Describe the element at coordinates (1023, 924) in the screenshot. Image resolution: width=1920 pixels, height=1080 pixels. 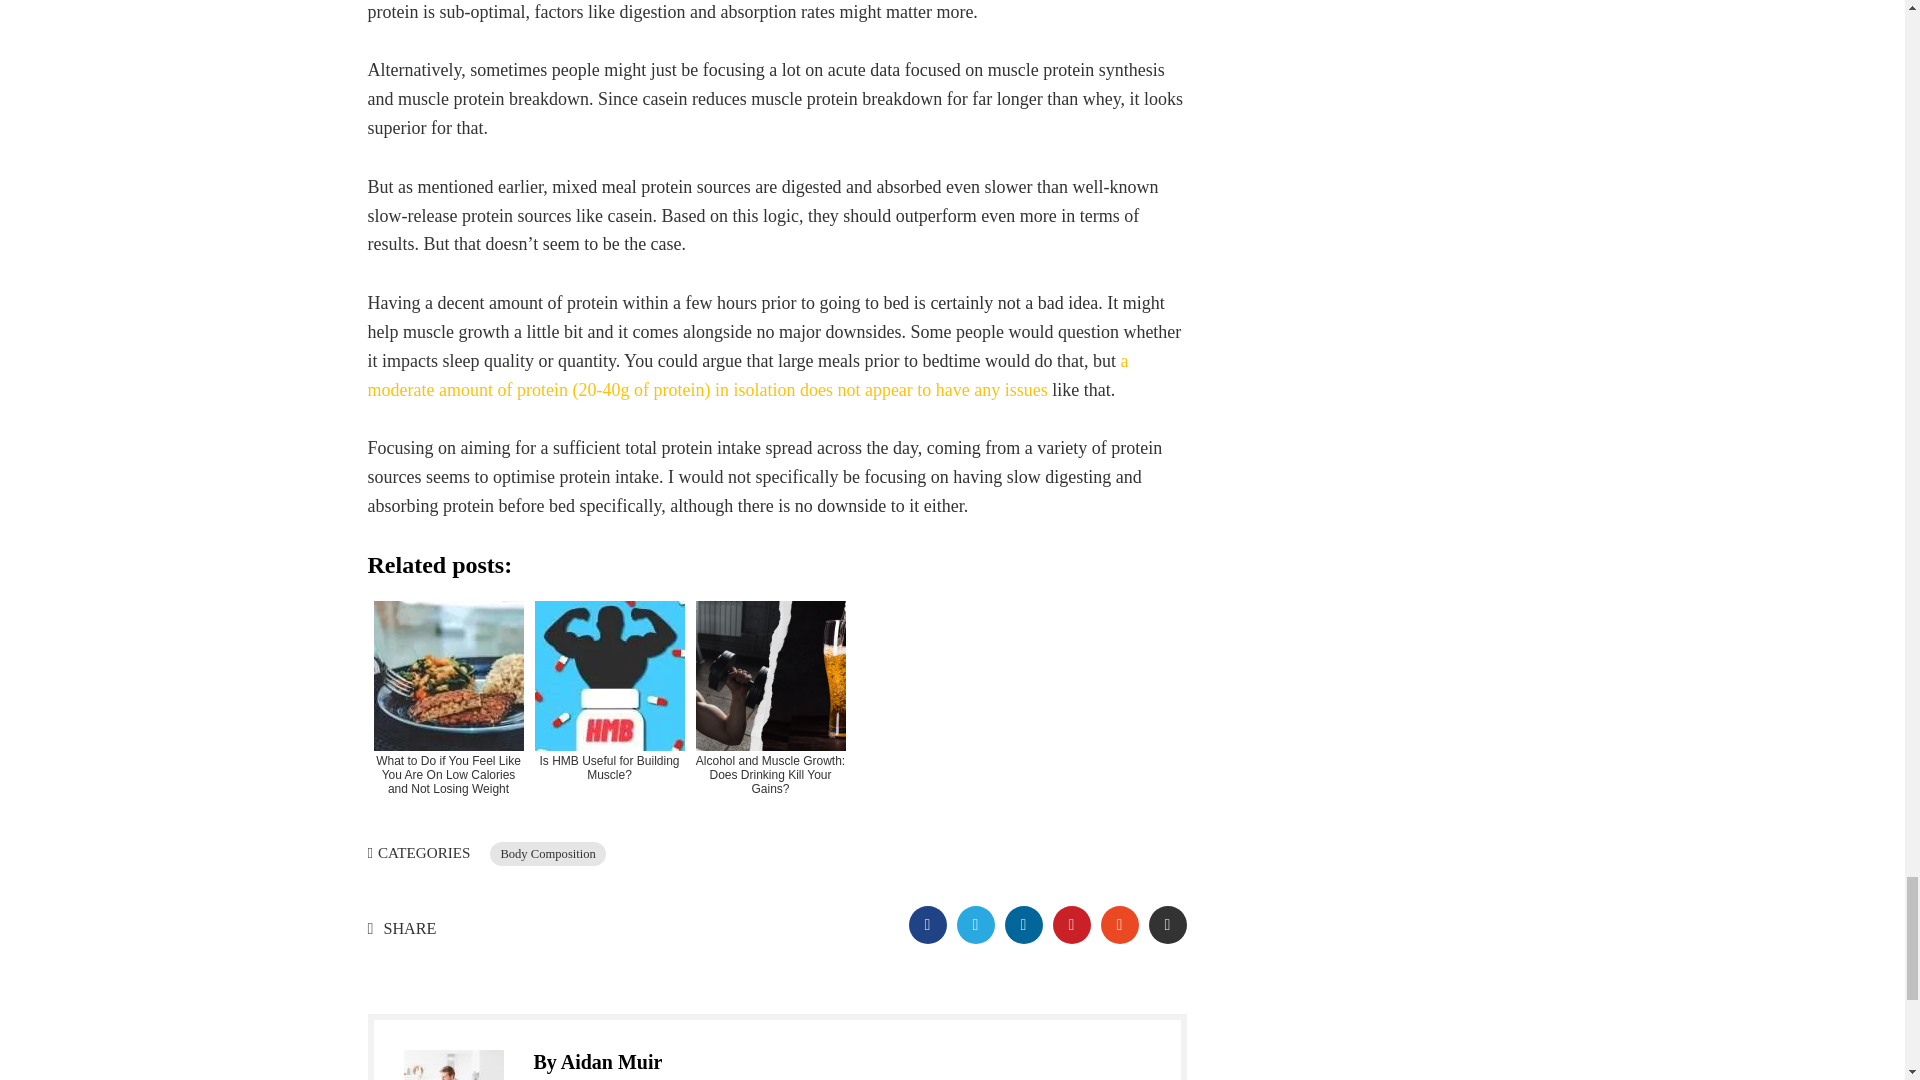
I see `LINKEDIN` at that location.